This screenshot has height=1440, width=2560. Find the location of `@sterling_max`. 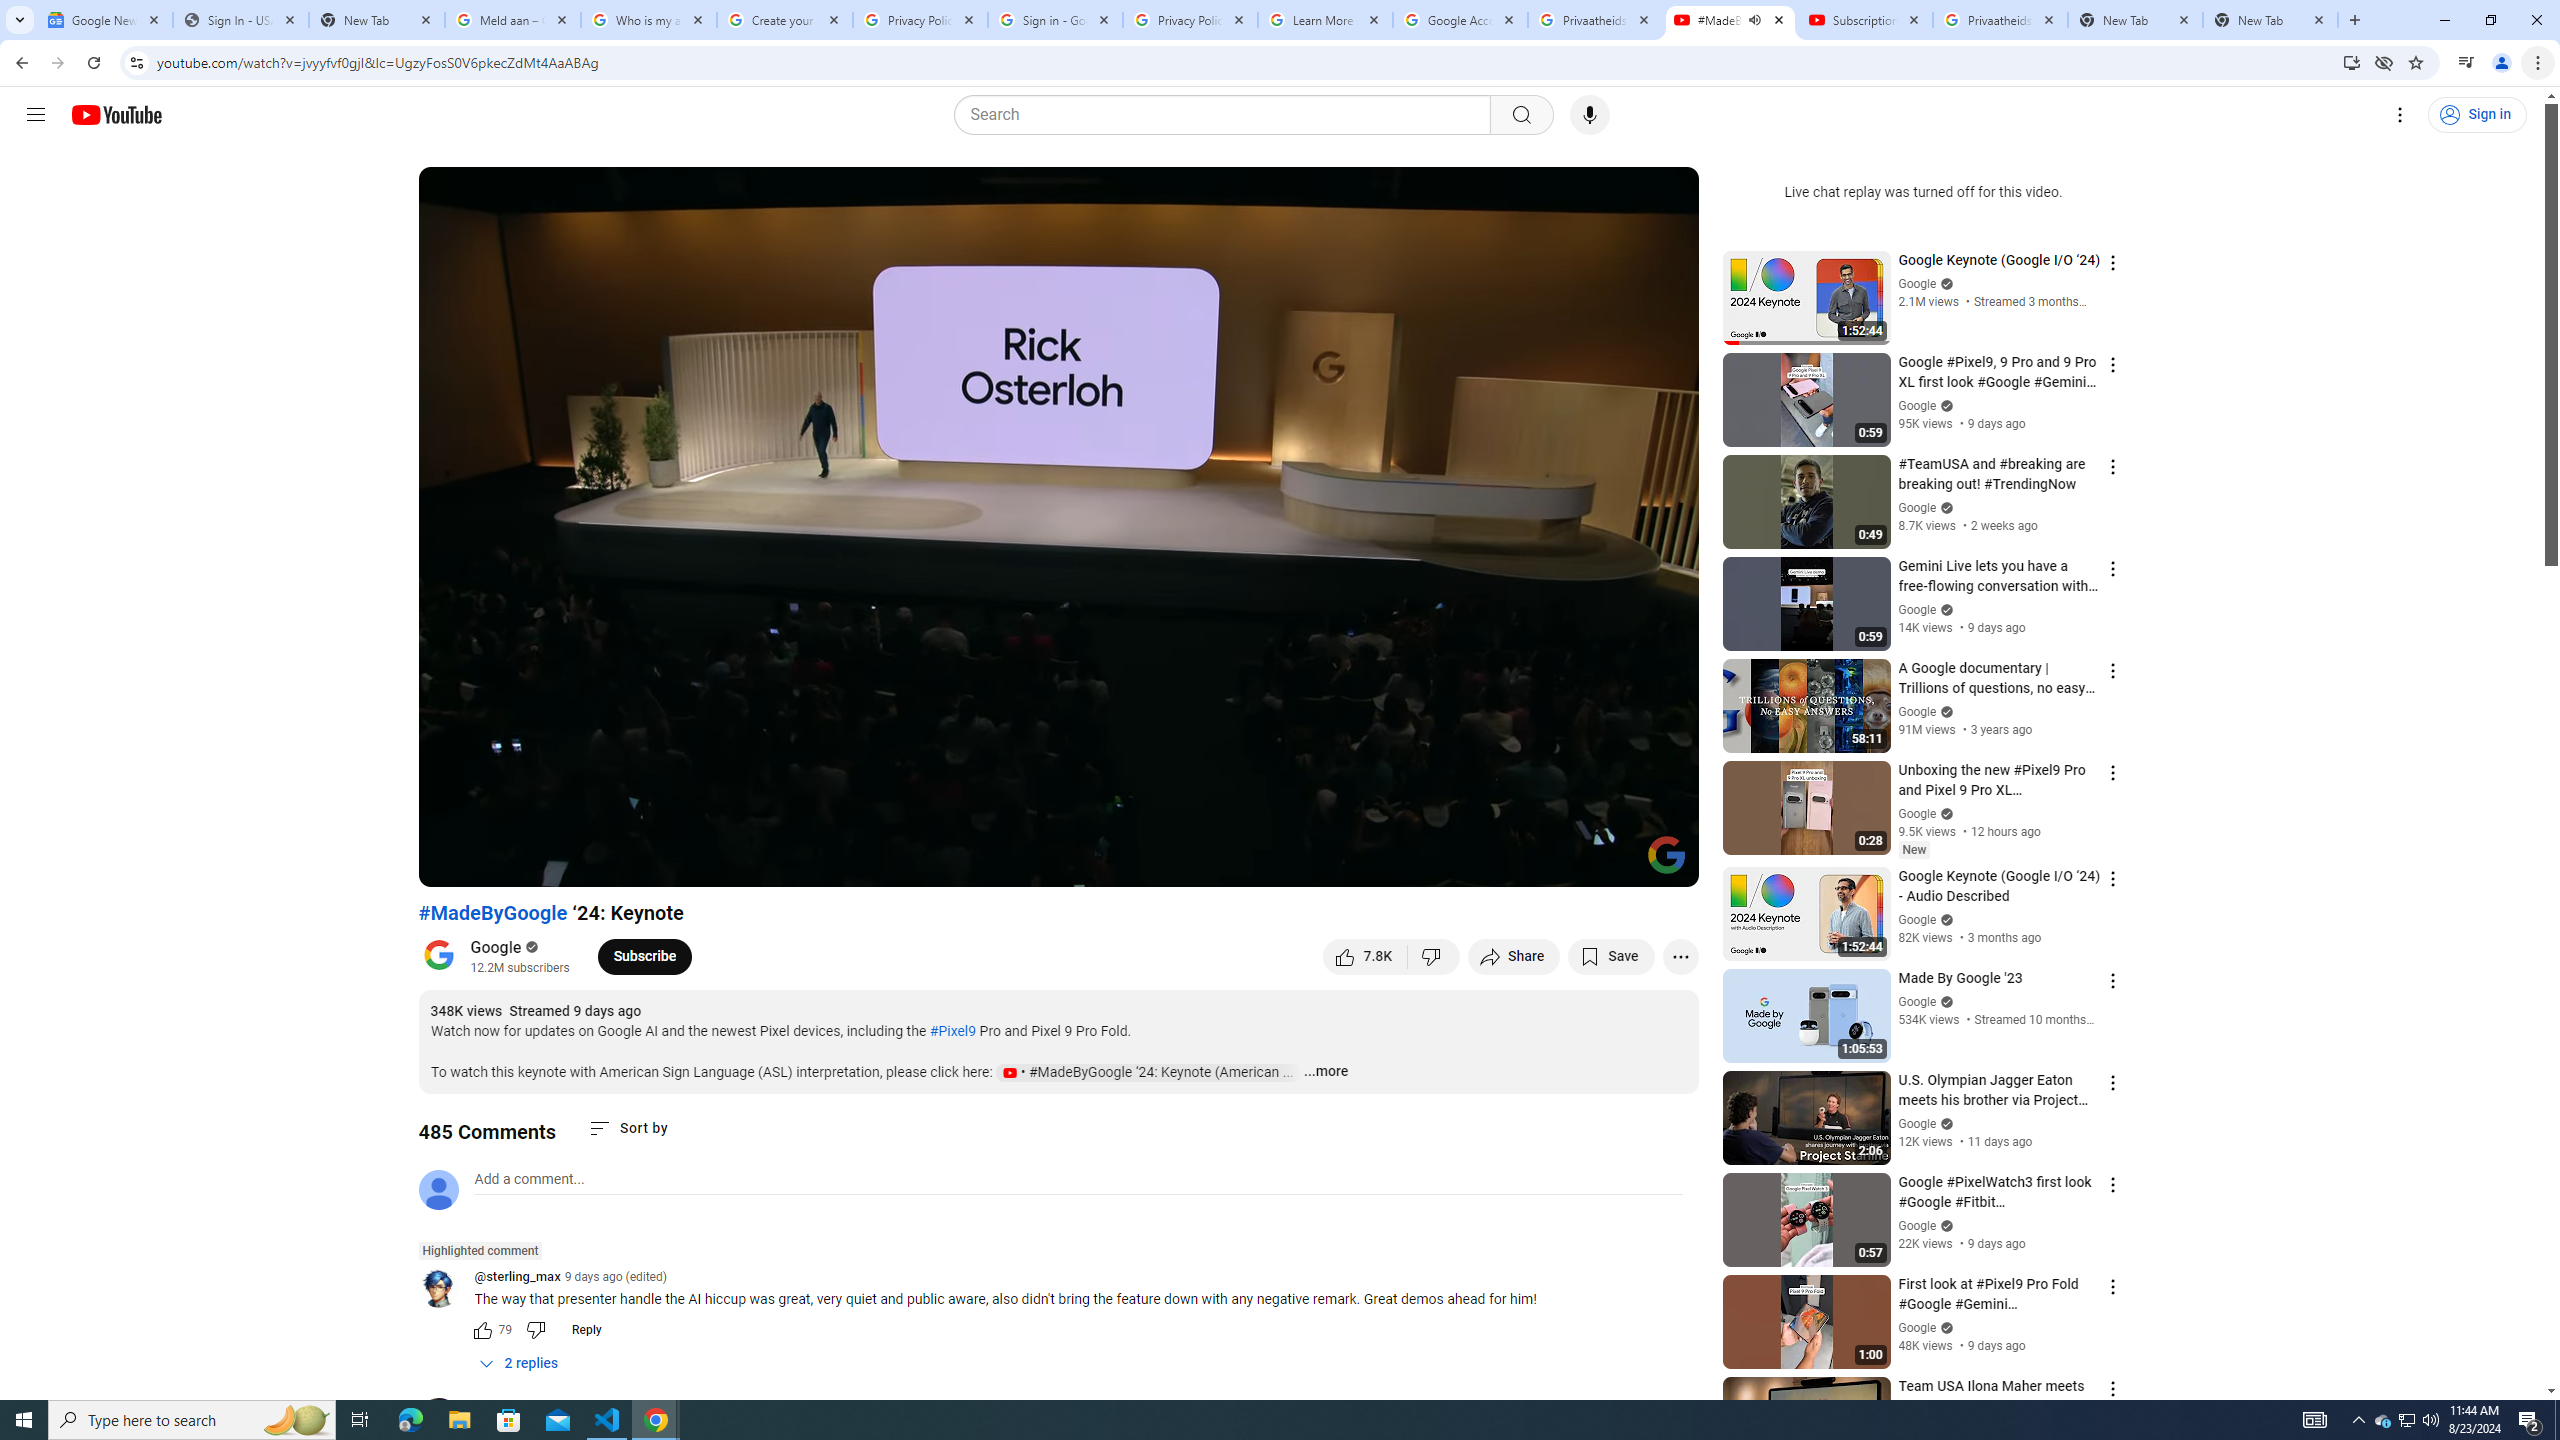

@sterling_max is located at coordinates (516, 1278).